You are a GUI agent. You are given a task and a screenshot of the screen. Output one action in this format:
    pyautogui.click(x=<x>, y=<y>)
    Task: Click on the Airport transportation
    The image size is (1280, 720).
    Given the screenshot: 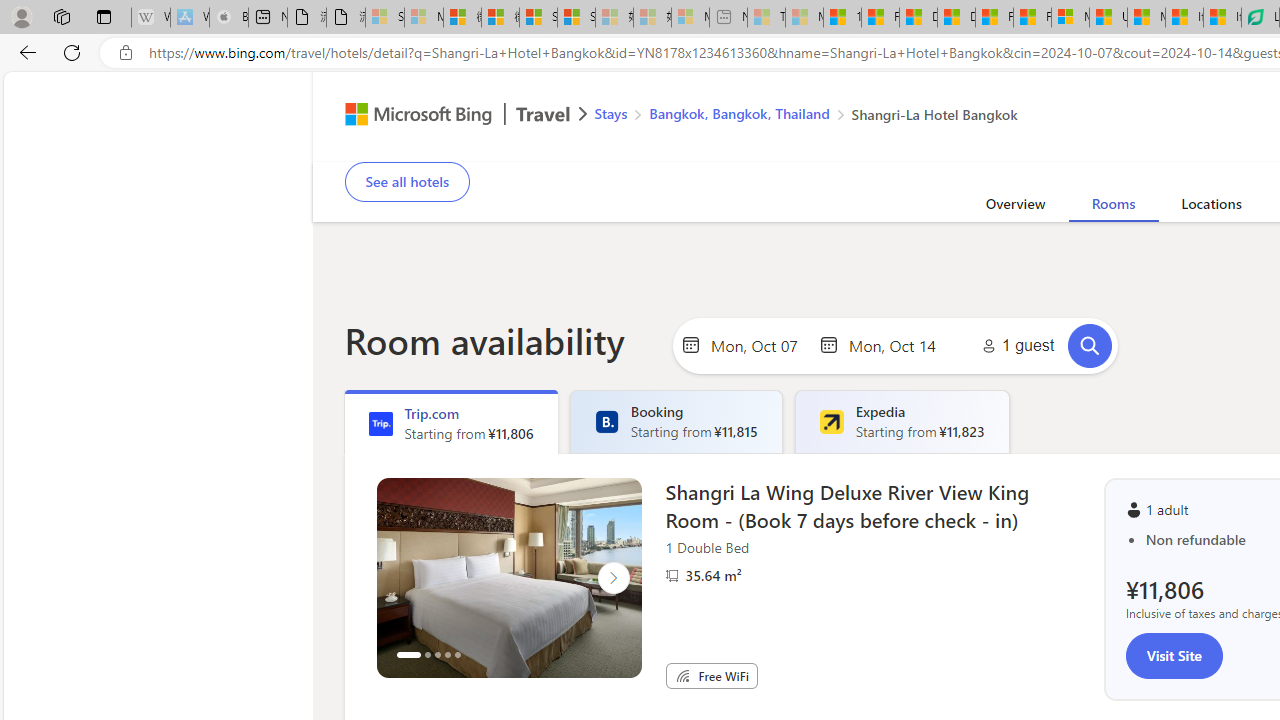 What is the action you would take?
    pyautogui.click(x=1090, y=148)
    